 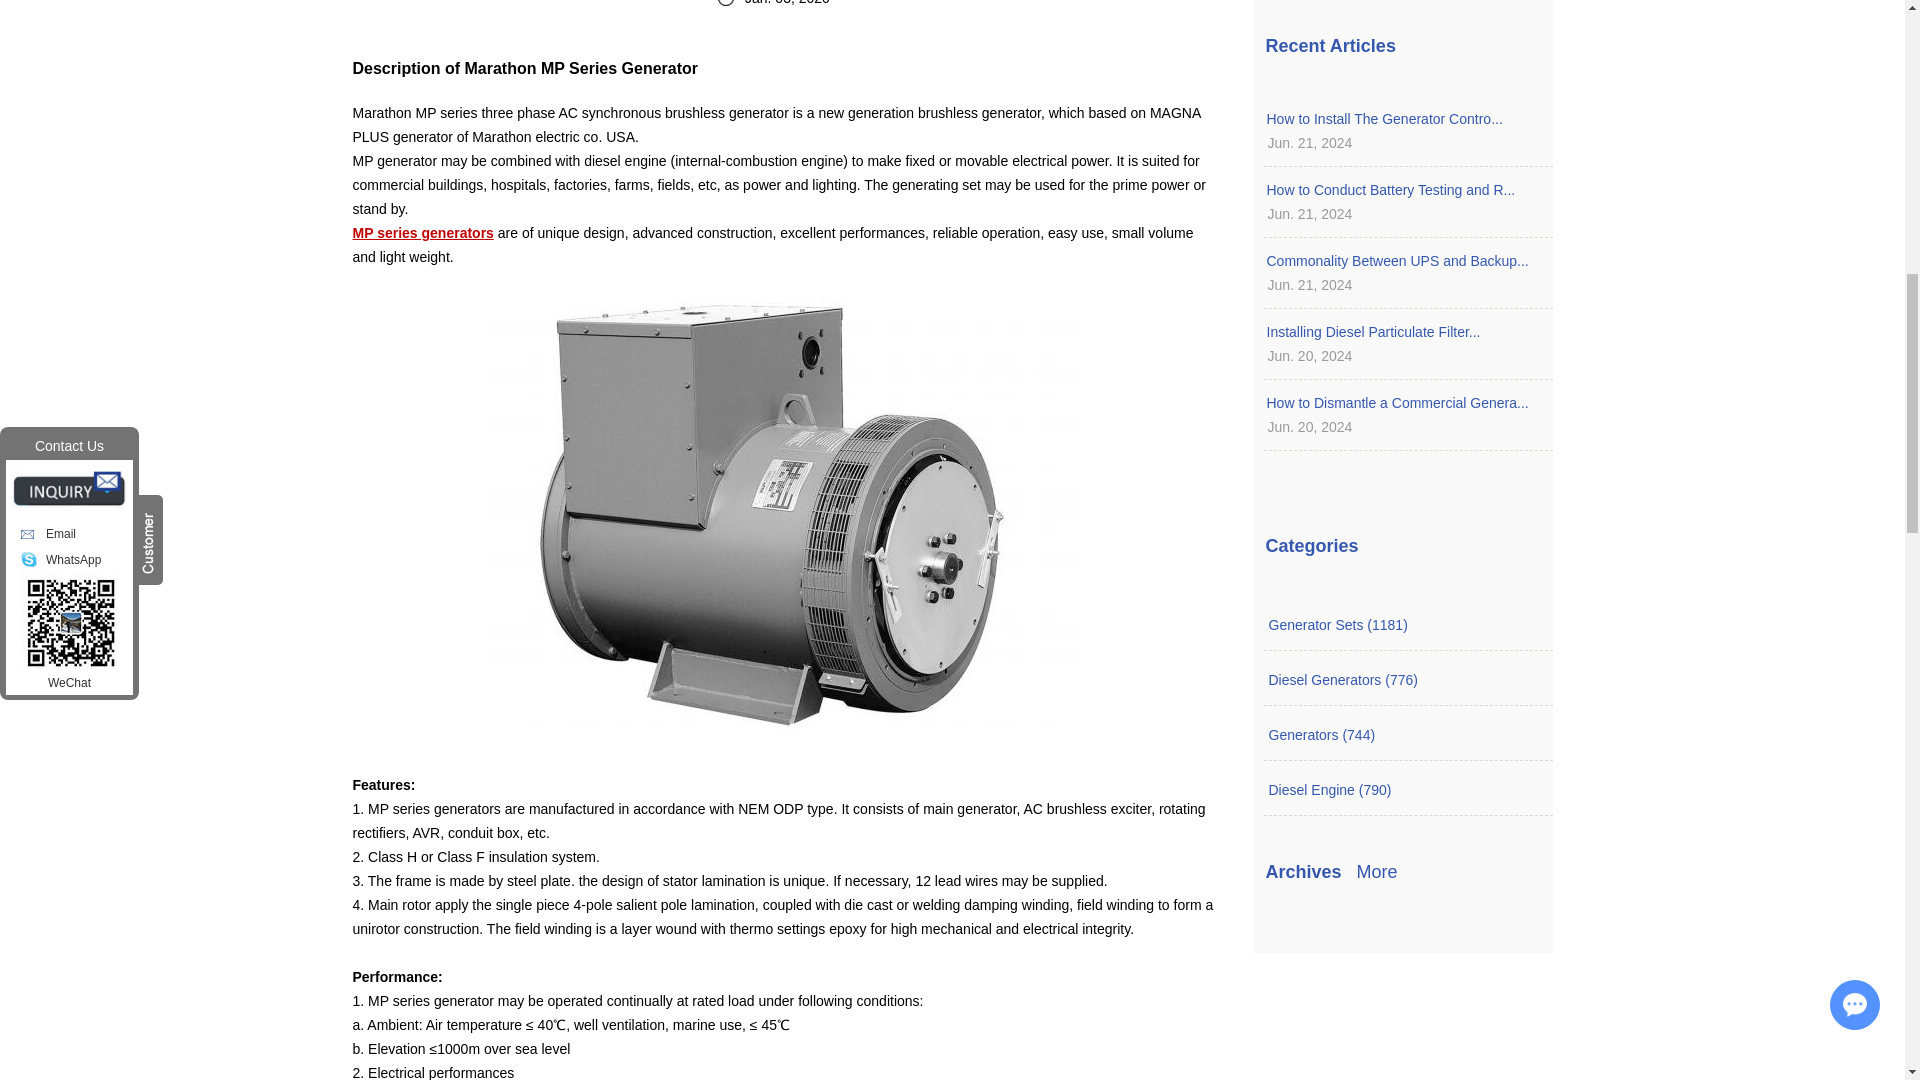 I want to click on Marathon generator, so click(x=422, y=232).